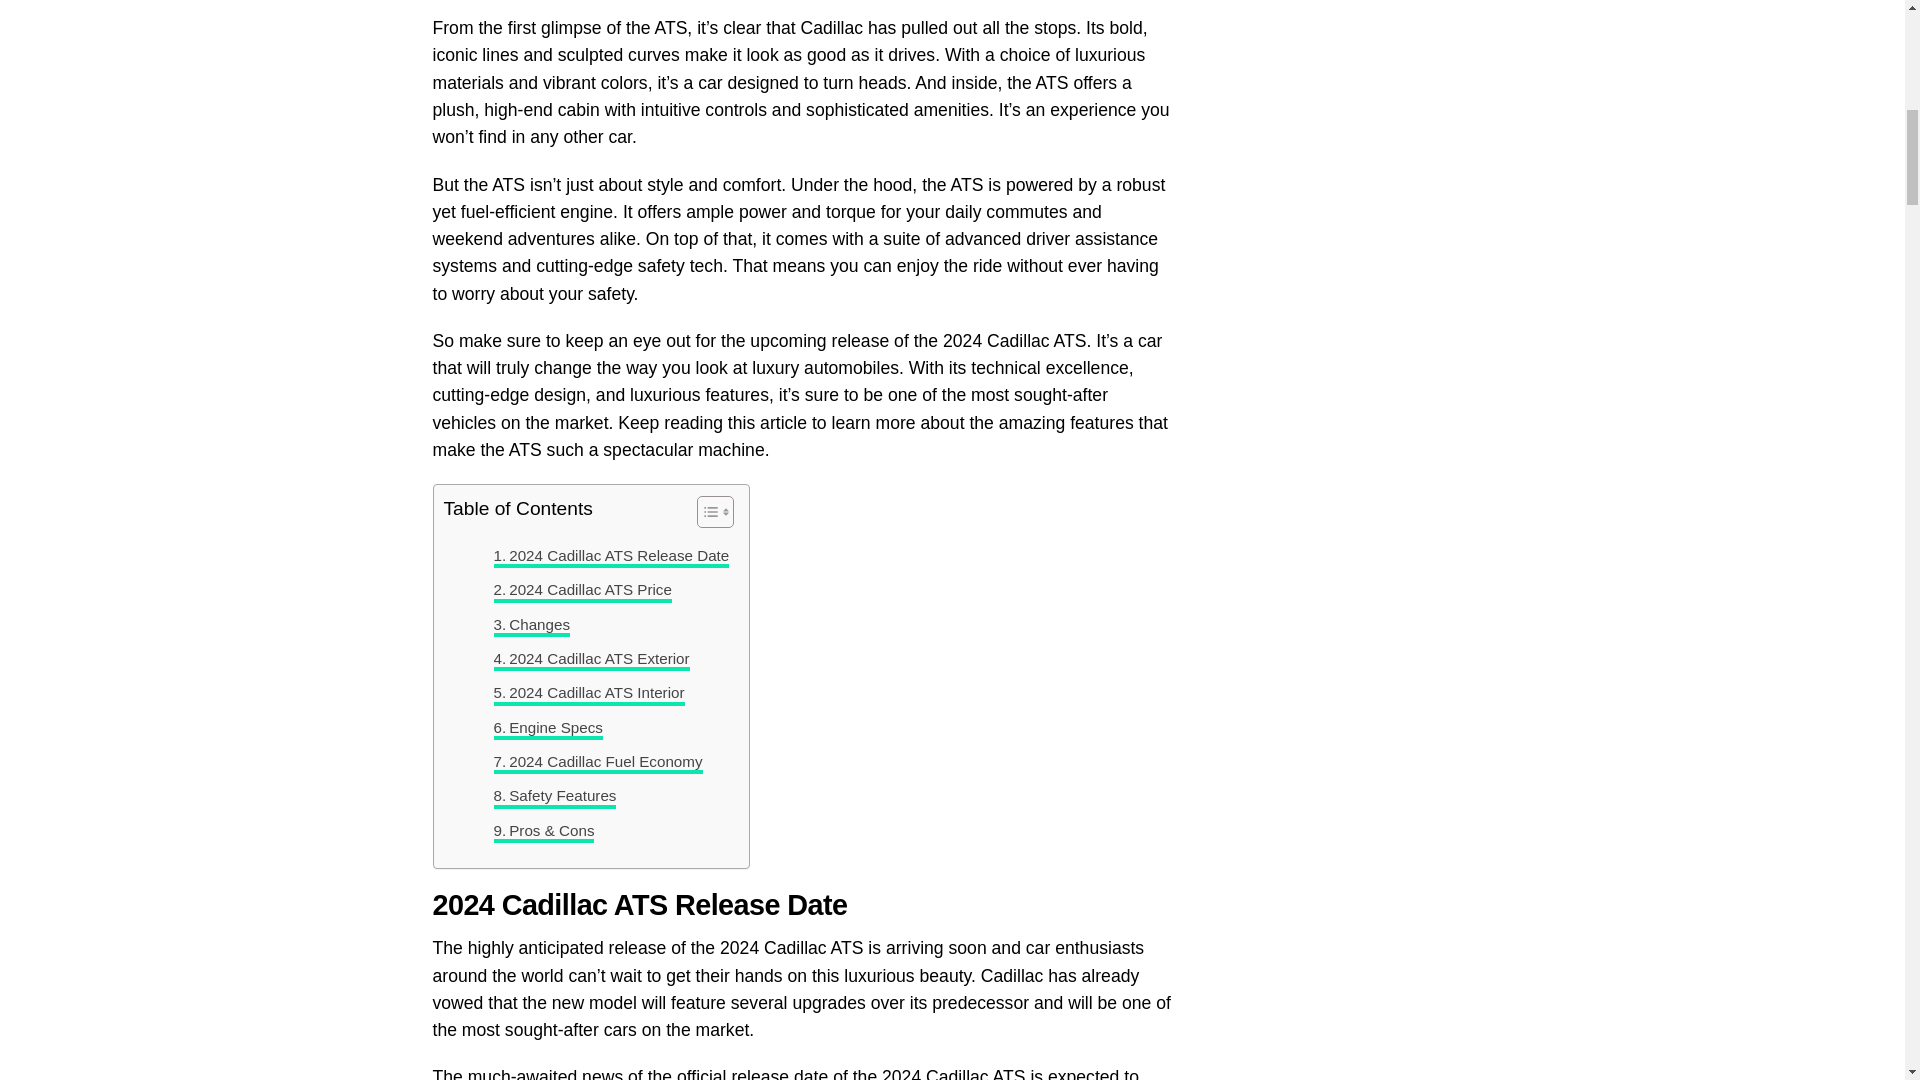 The width and height of the screenshot is (1920, 1080). What do you see at coordinates (582, 589) in the screenshot?
I see `2024 Cadillac ATS Price` at bounding box center [582, 589].